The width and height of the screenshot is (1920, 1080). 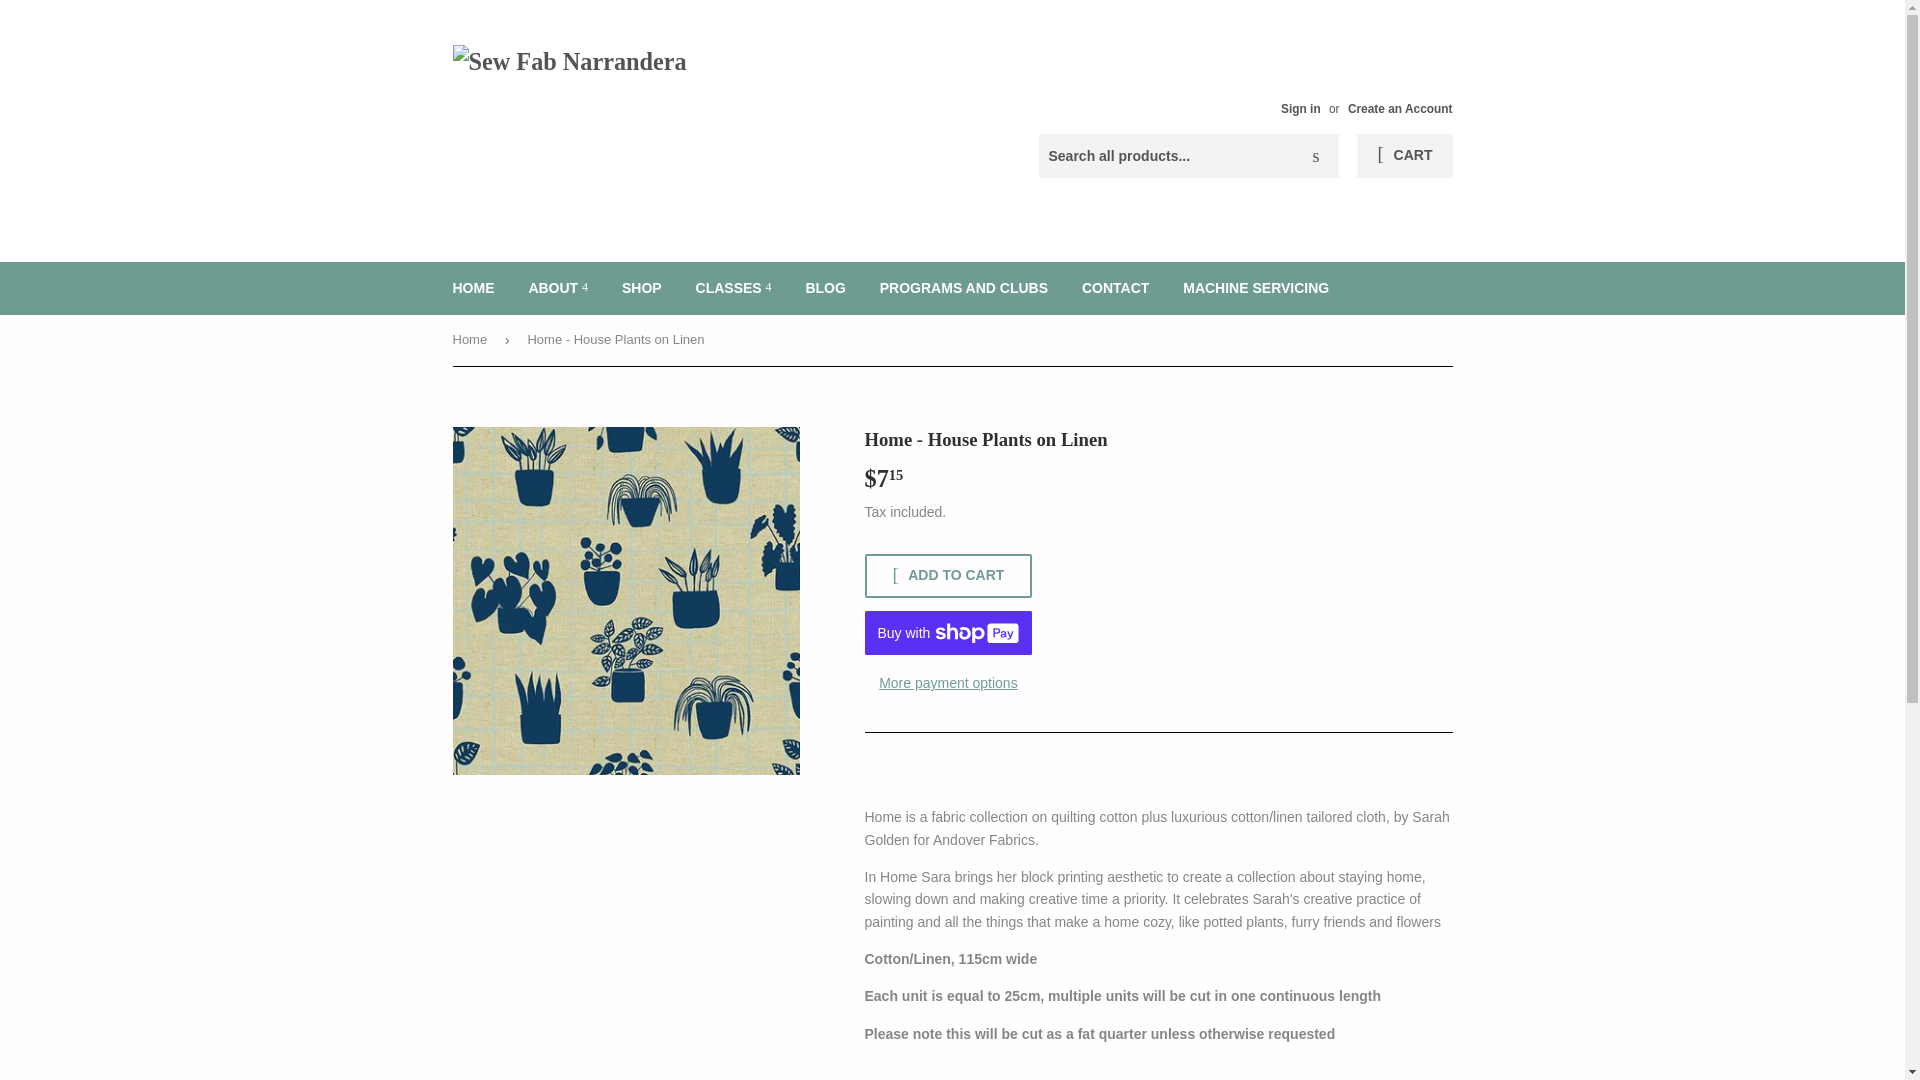 What do you see at coordinates (474, 288) in the screenshot?
I see `HOME` at bounding box center [474, 288].